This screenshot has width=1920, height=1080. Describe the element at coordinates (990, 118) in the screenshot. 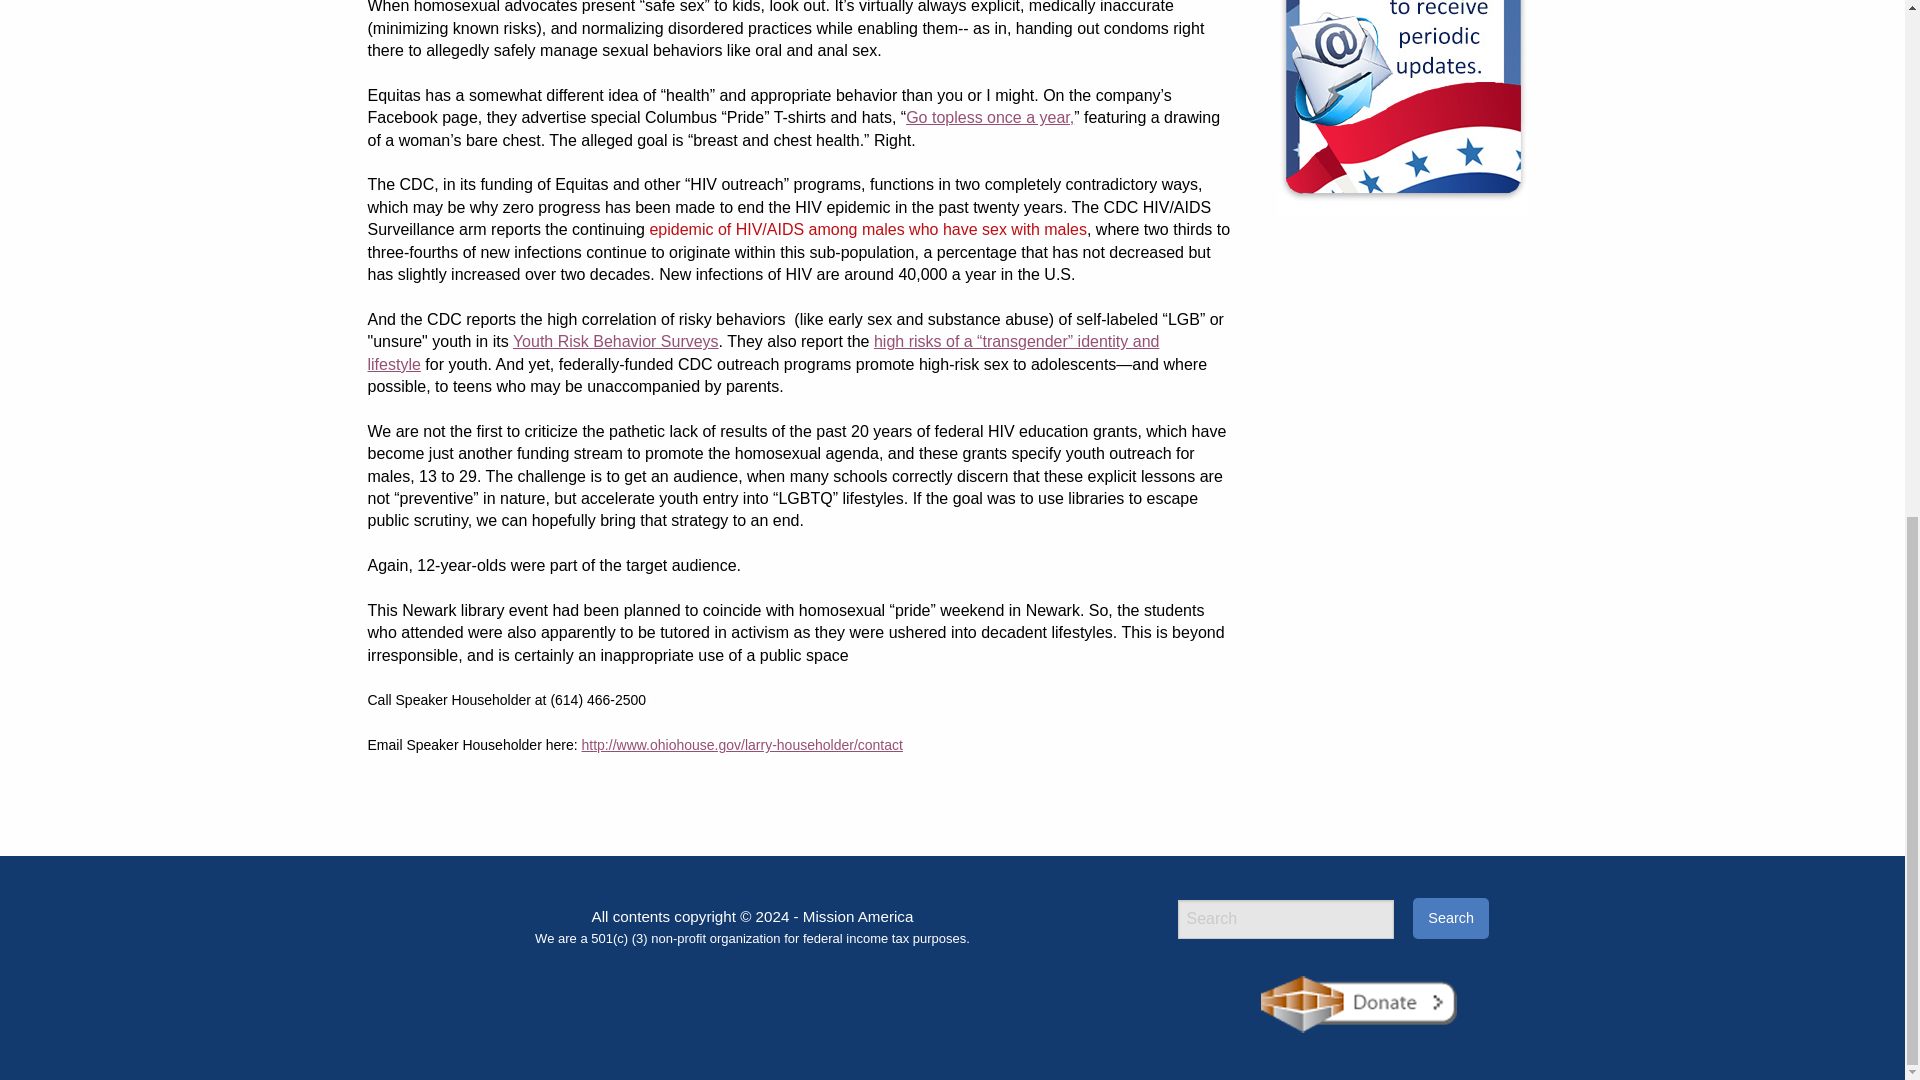

I see `Go topless once a year,` at that location.